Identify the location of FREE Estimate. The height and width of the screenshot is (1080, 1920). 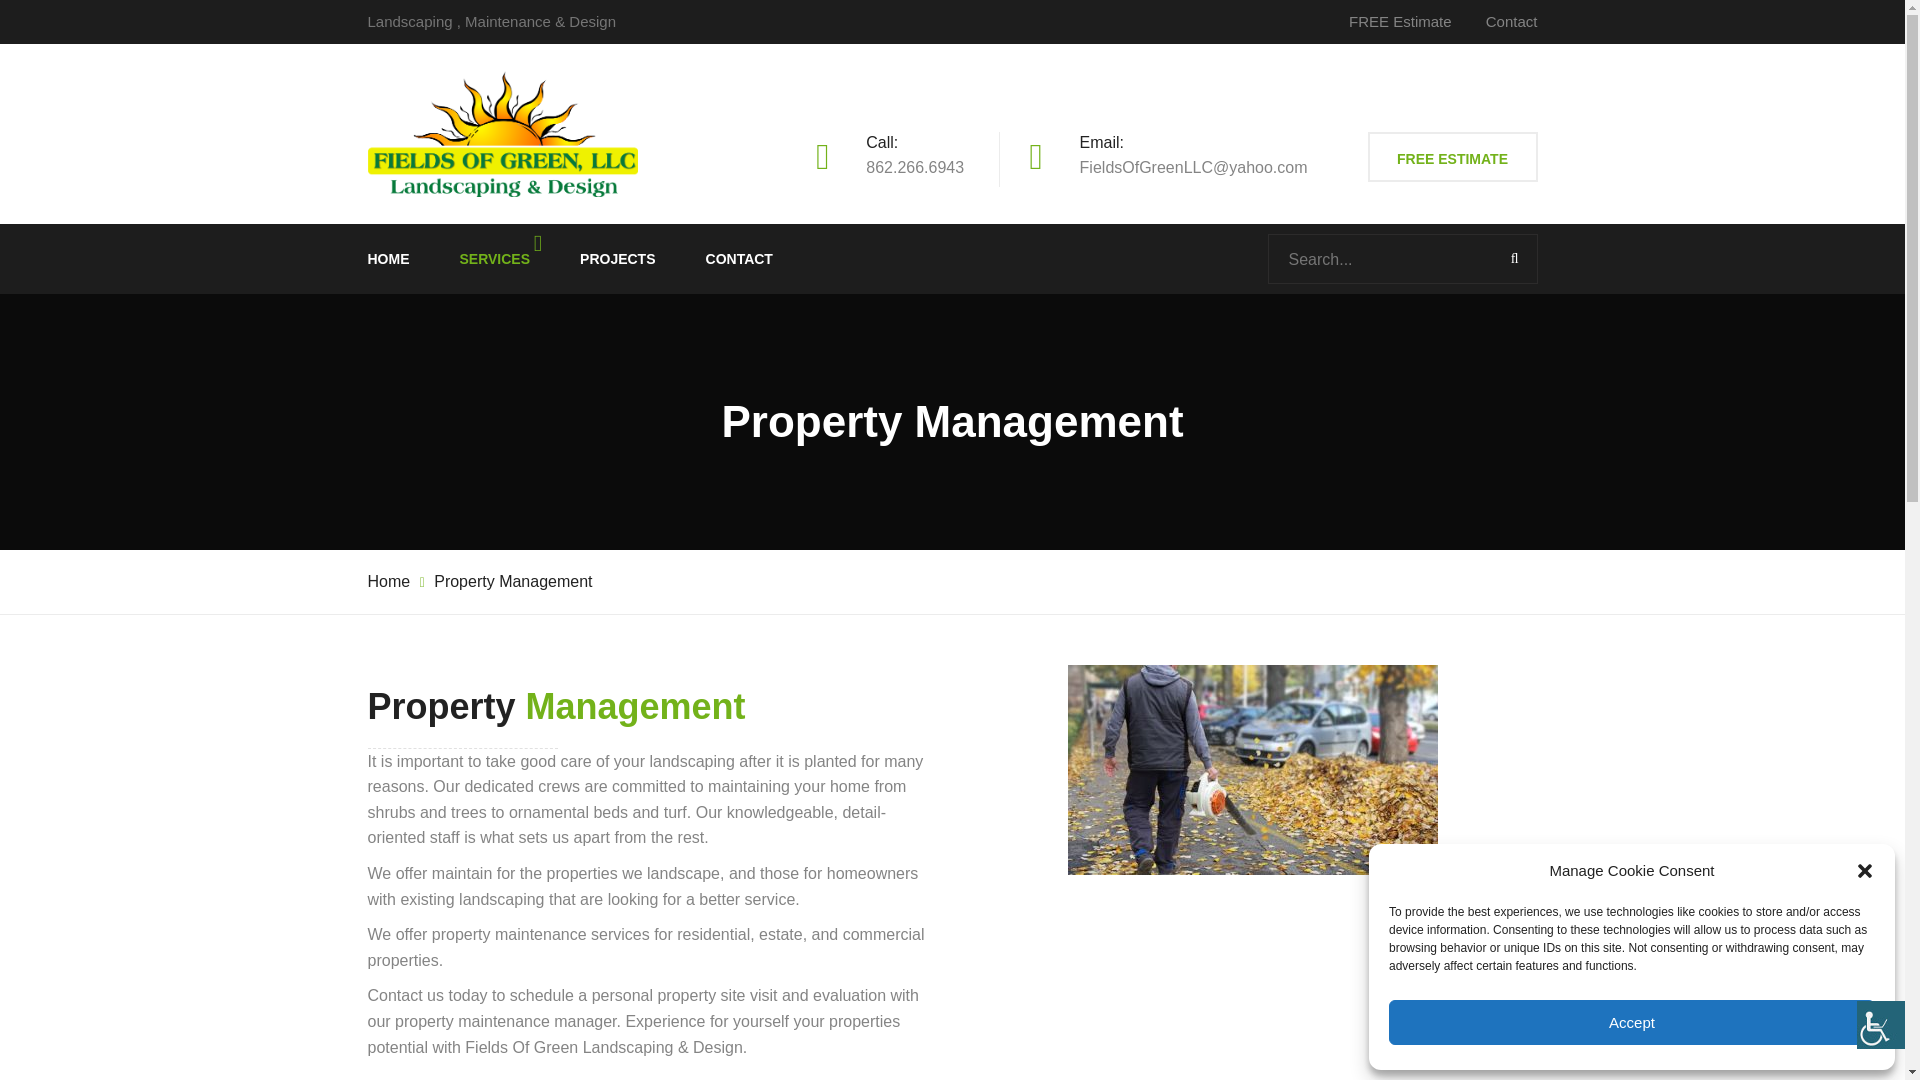
(1400, 21).